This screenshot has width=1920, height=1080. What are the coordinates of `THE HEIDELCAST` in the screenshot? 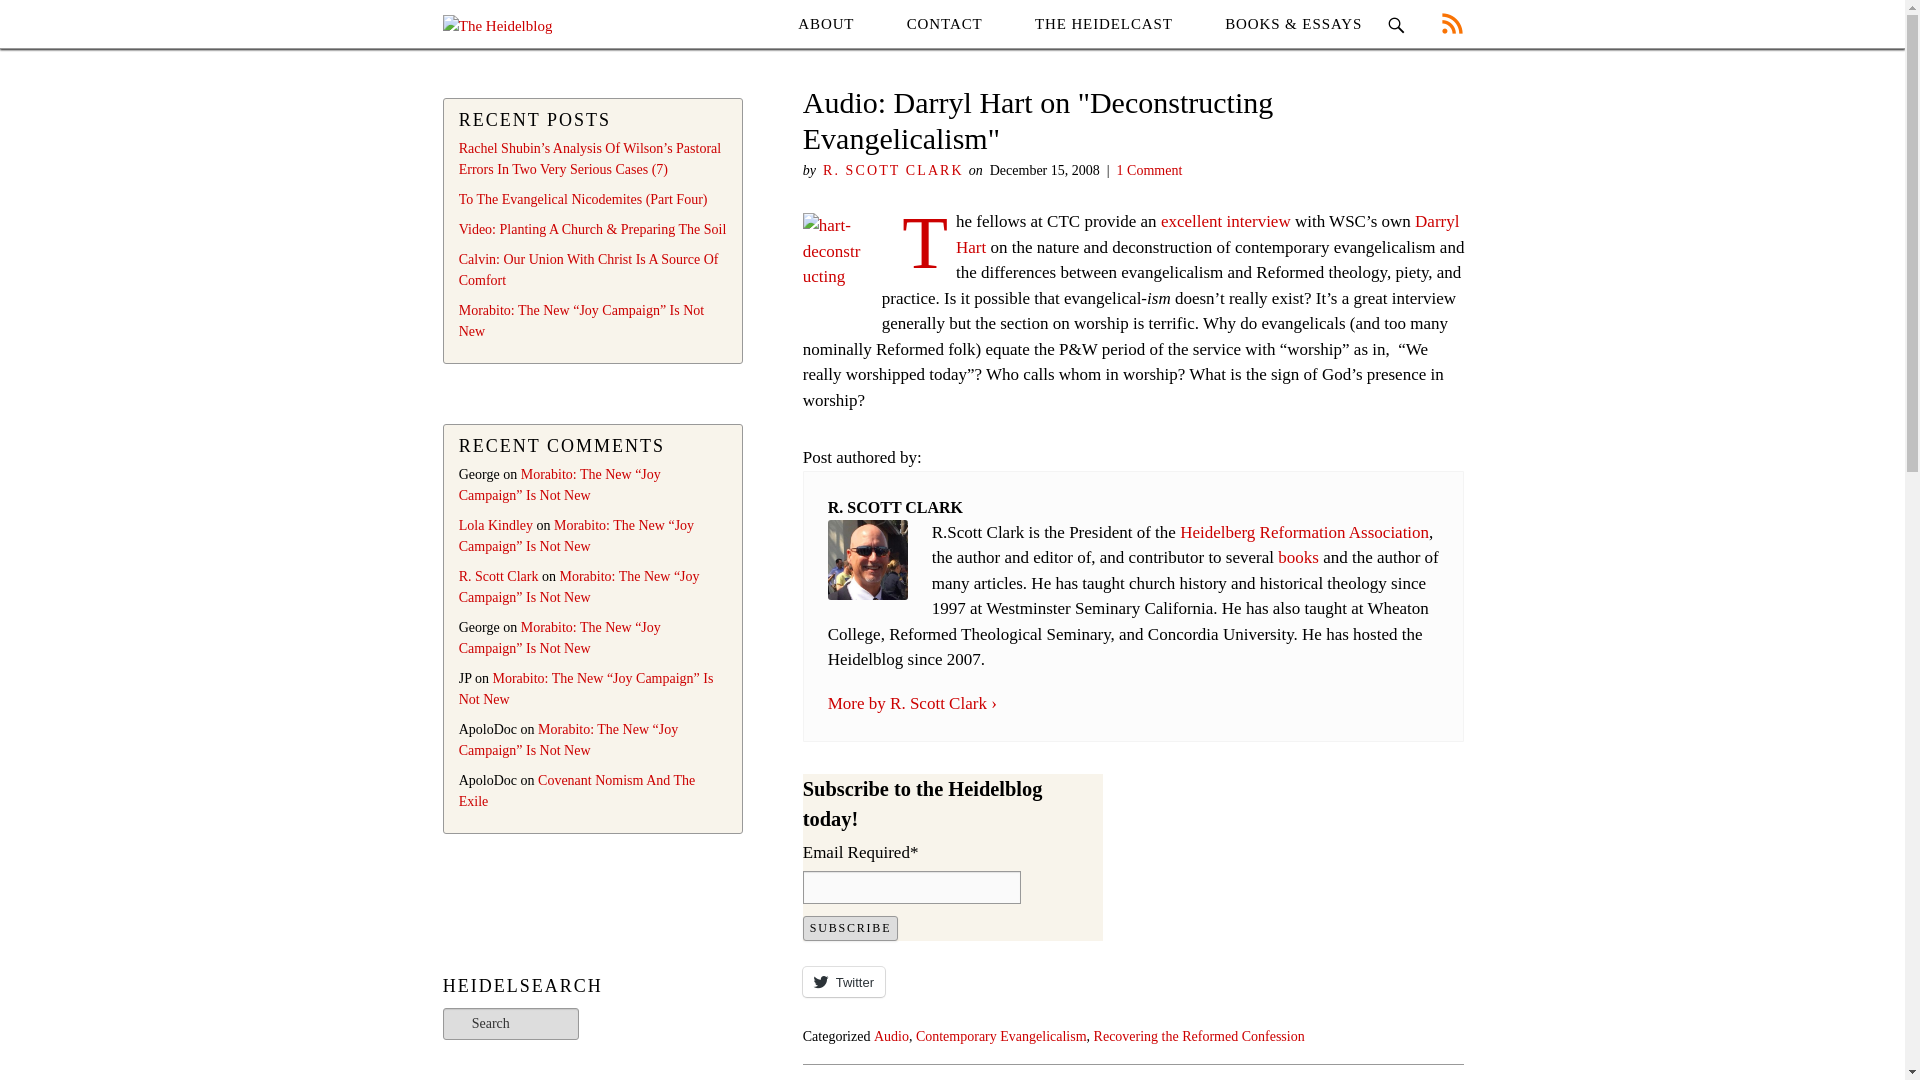 It's located at (1104, 24).